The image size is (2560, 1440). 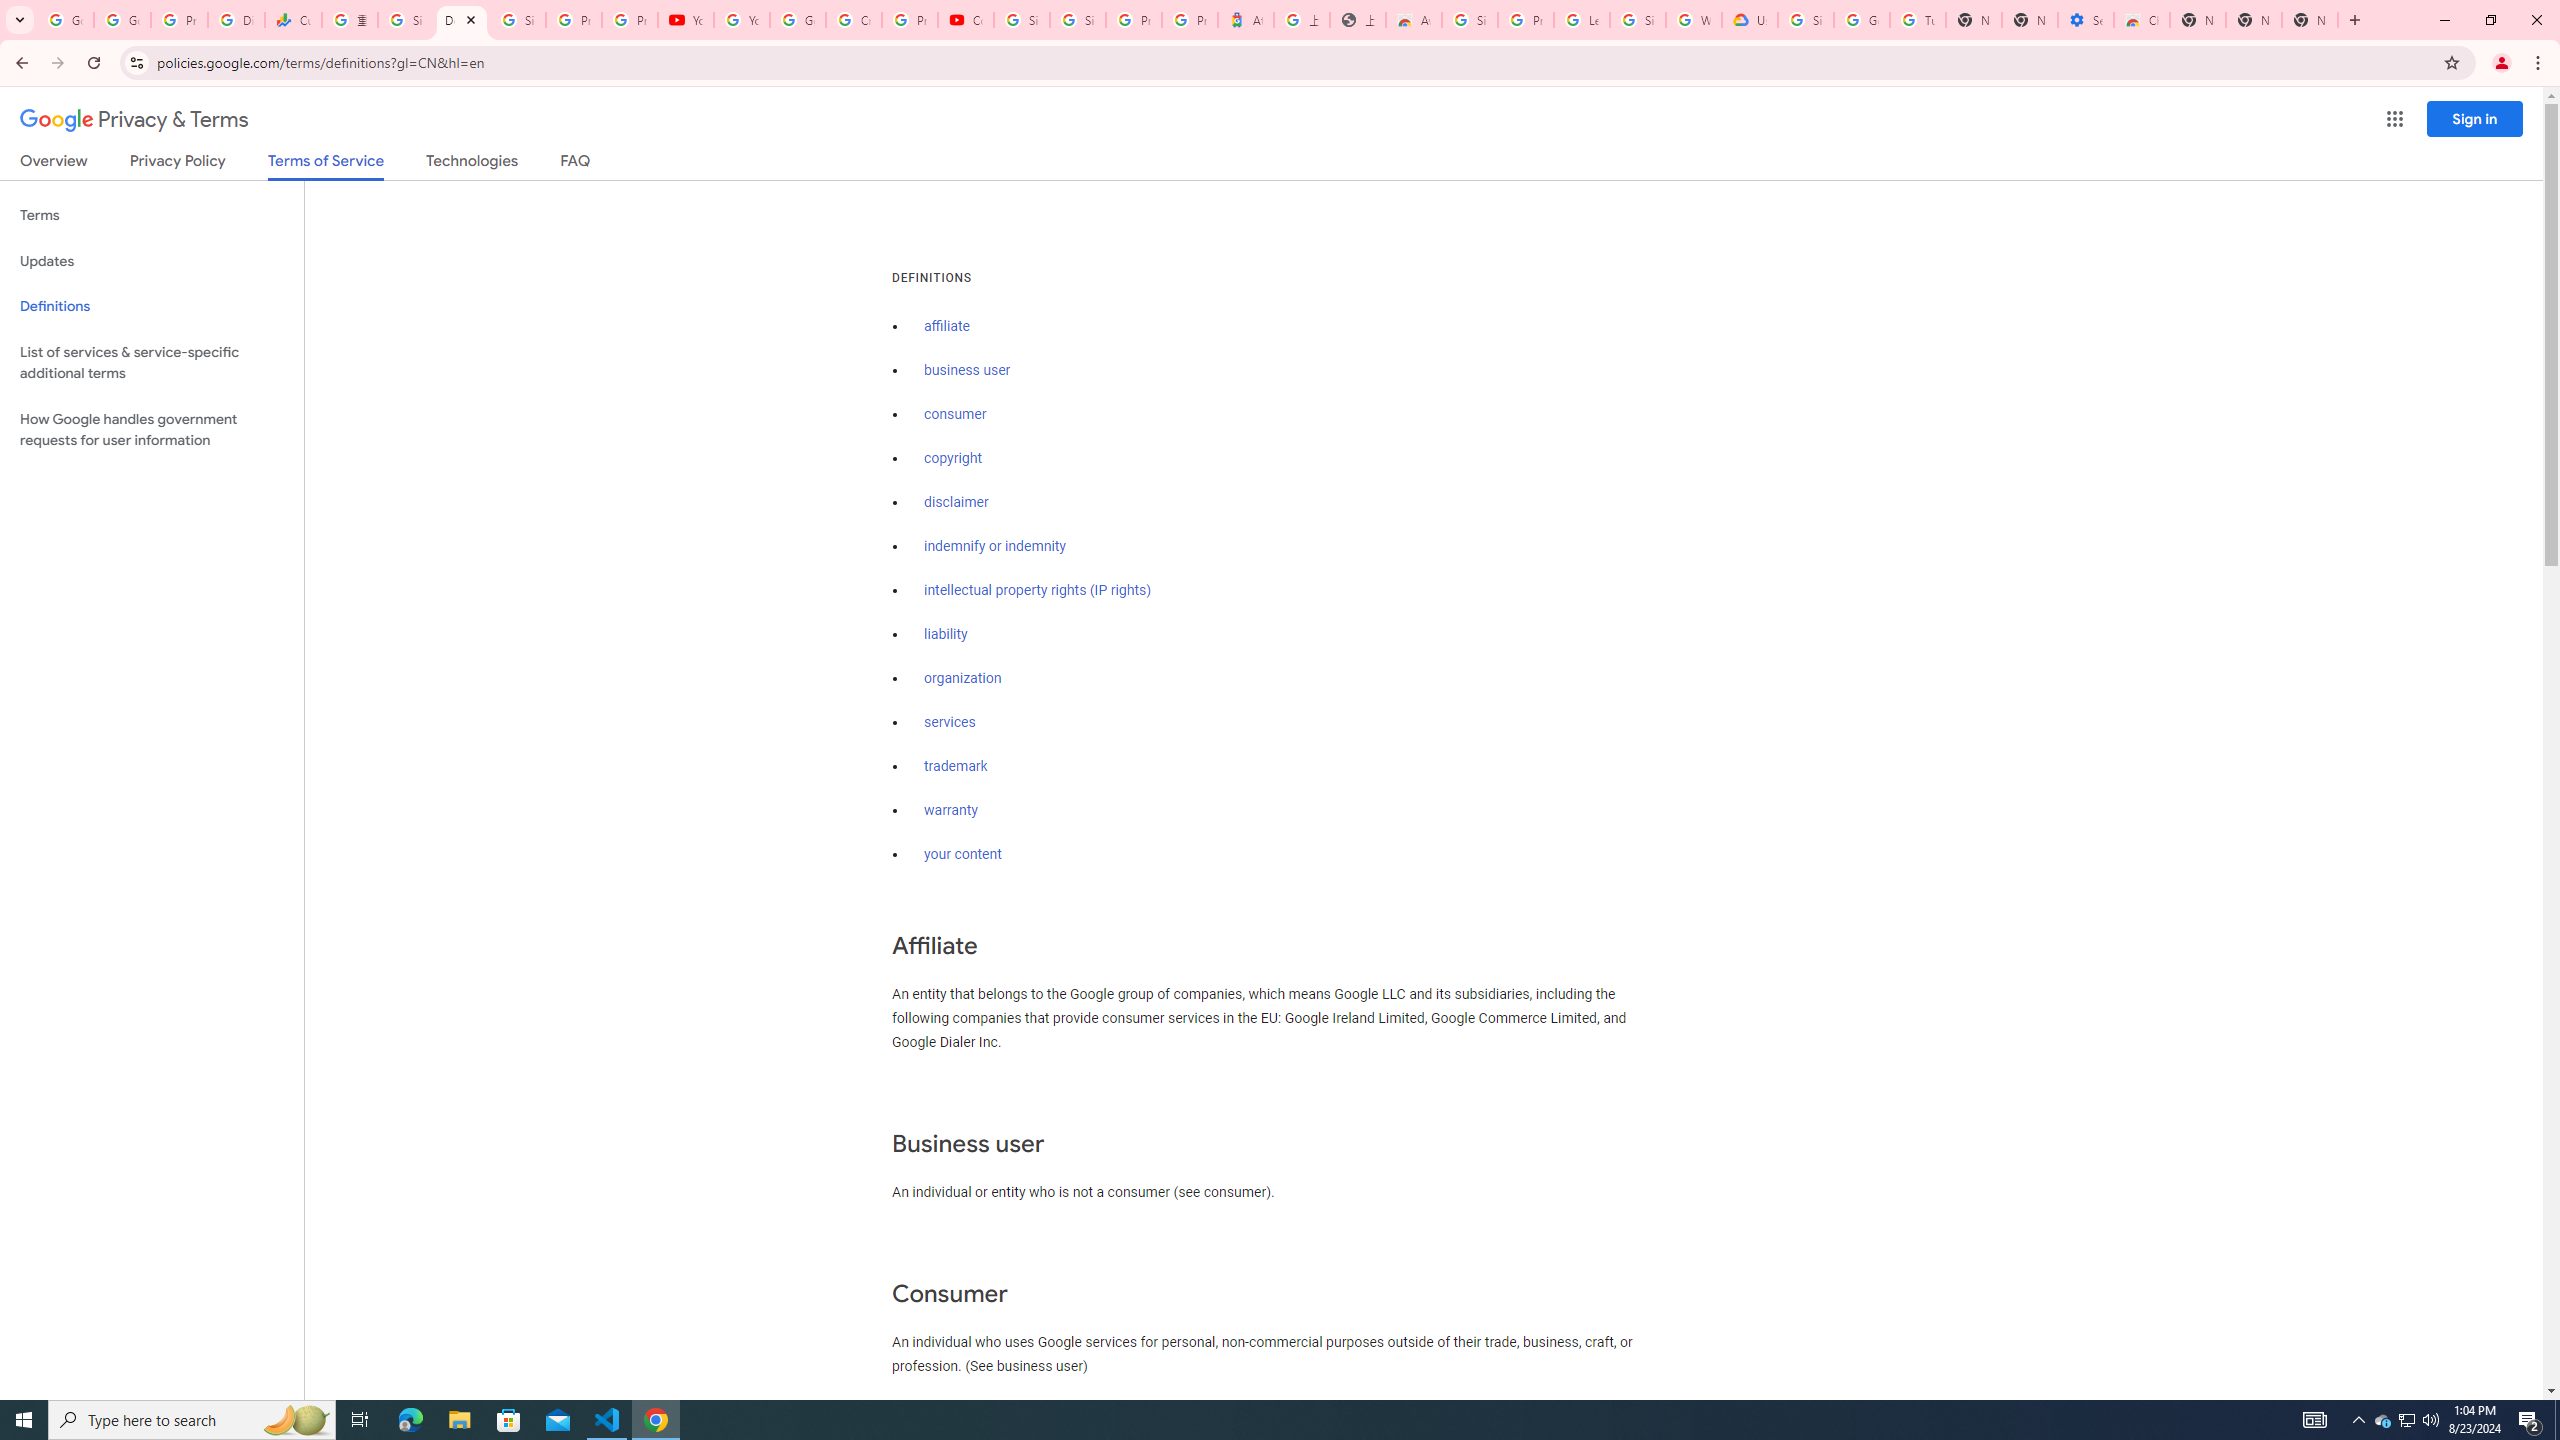 What do you see at coordinates (630, 20) in the screenshot?
I see `Privacy Checkup` at bounding box center [630, 20].